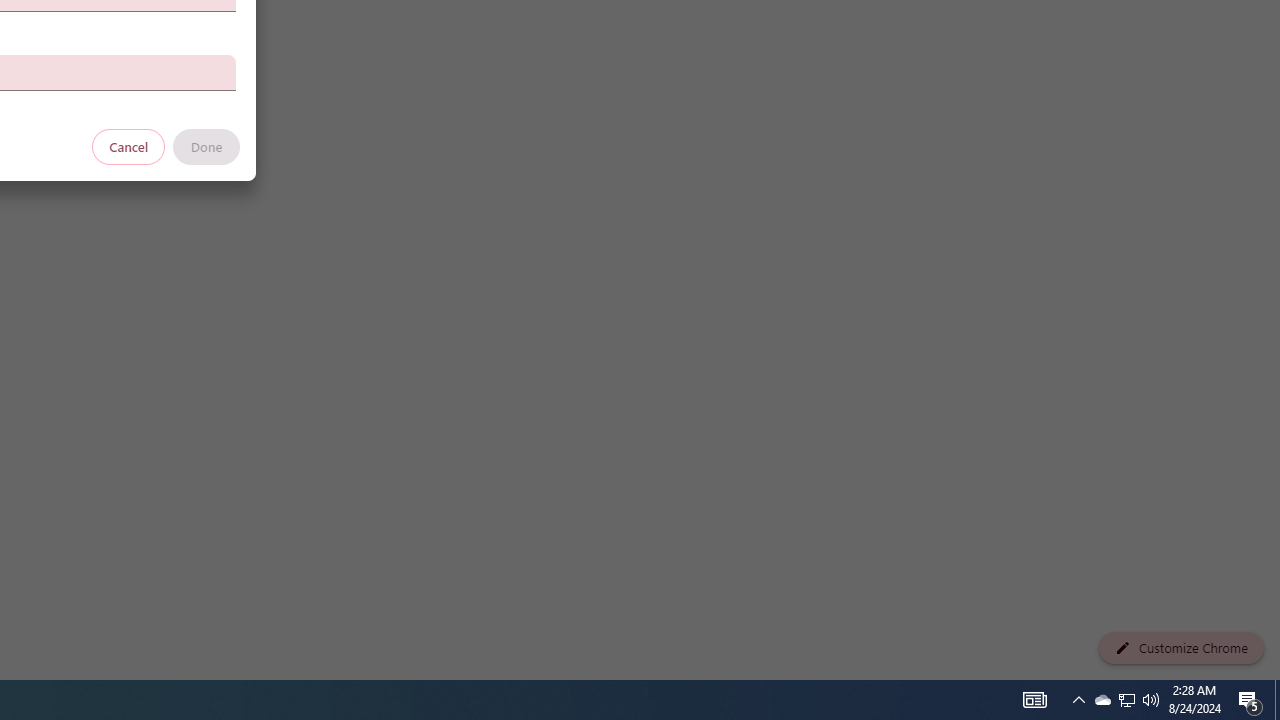 The height and width of the screenshot is (720, 1280). Describe the element at coordinates (129, 146) in the screenshot. I see `Cancel` at that location.